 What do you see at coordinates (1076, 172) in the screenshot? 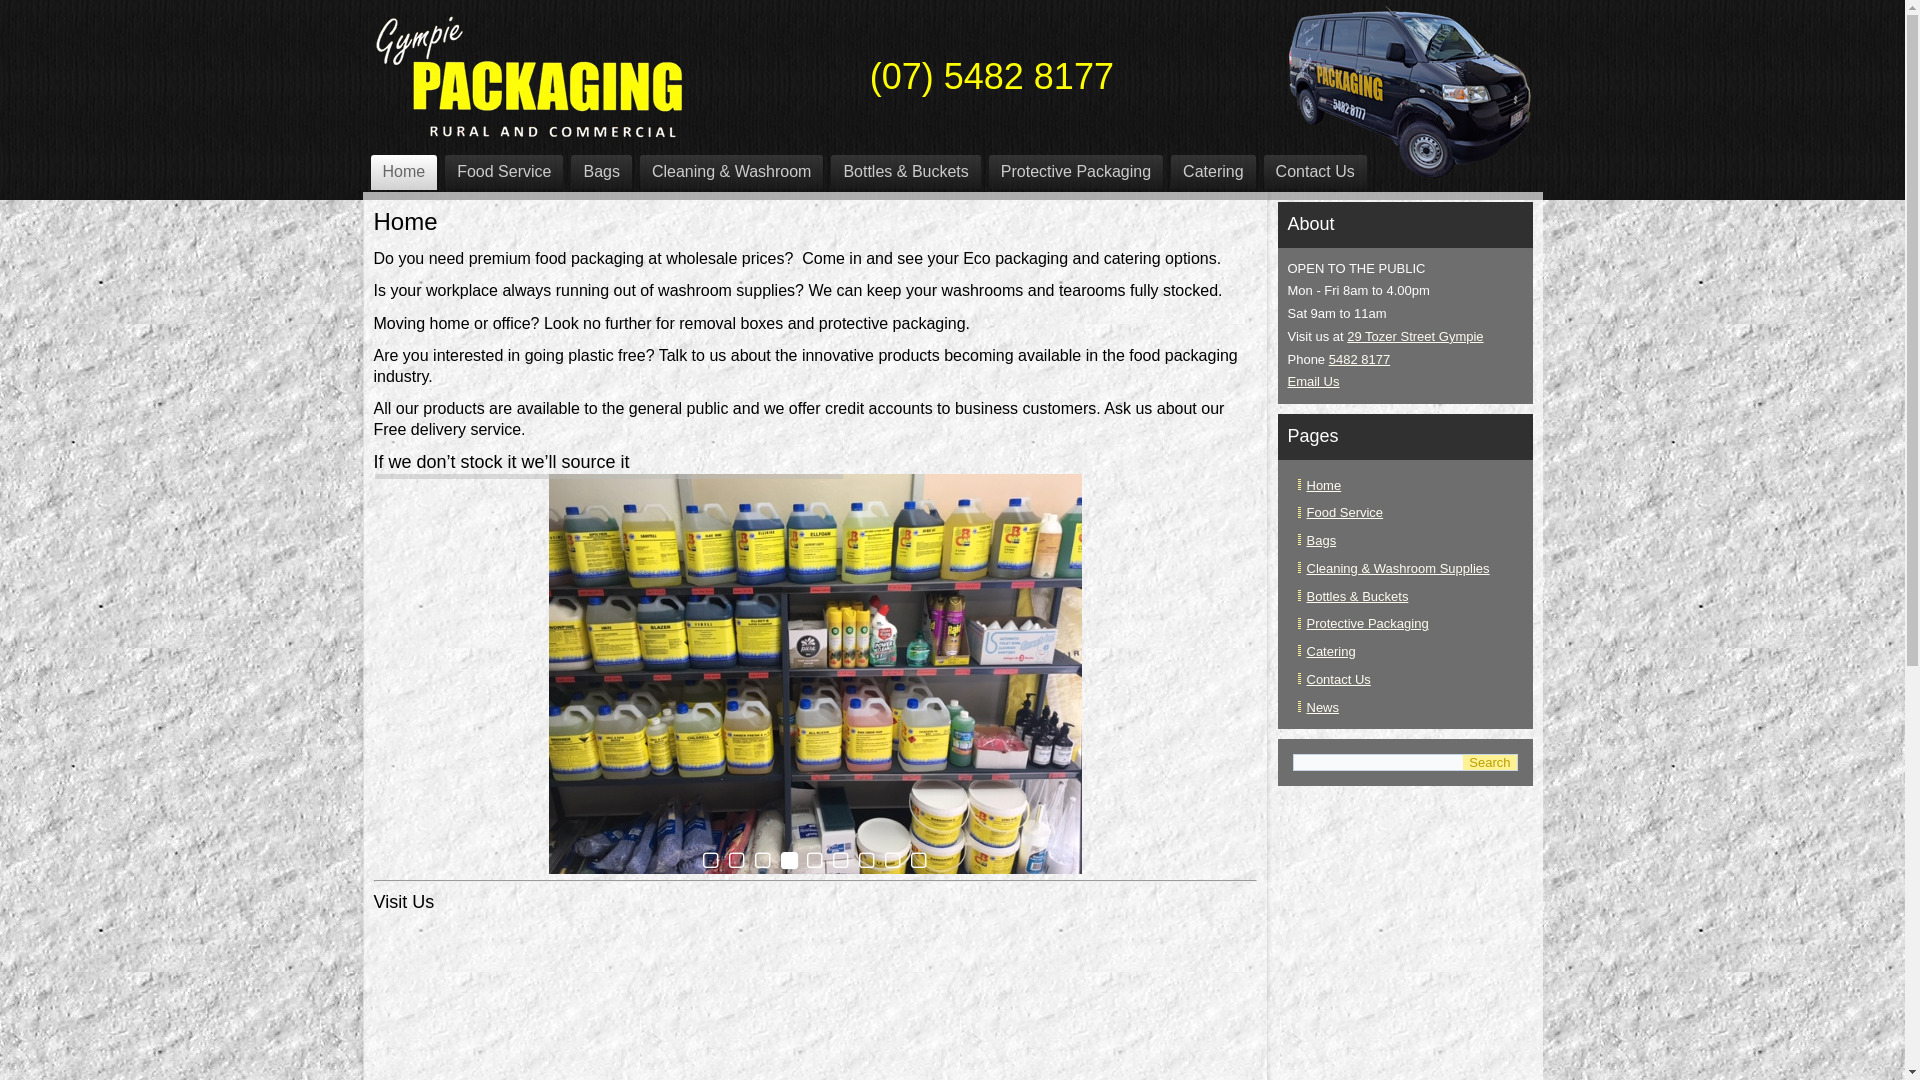
I see `Protective Packaging` at bounding box center [1076, 172].